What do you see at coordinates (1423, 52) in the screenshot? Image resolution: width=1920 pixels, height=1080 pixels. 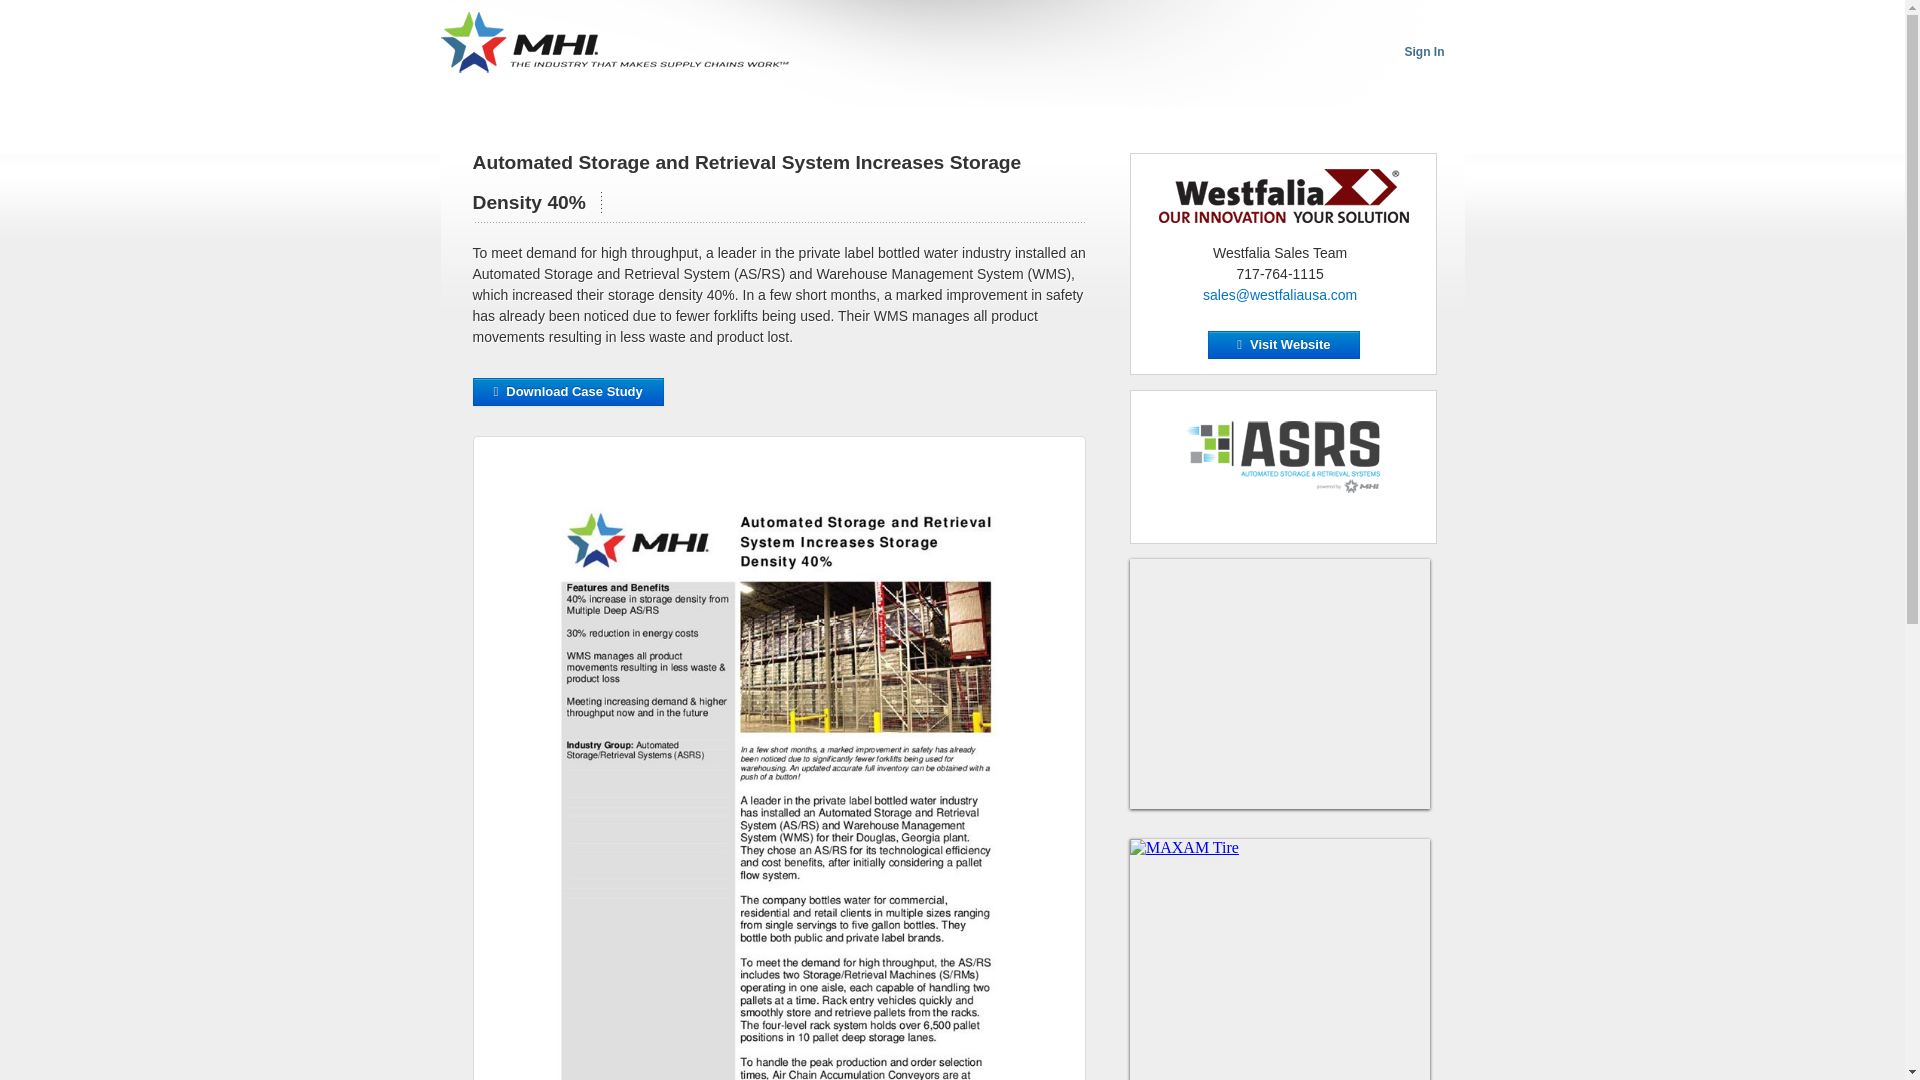 I see `Sign In` at bounding box center [1423, 52].